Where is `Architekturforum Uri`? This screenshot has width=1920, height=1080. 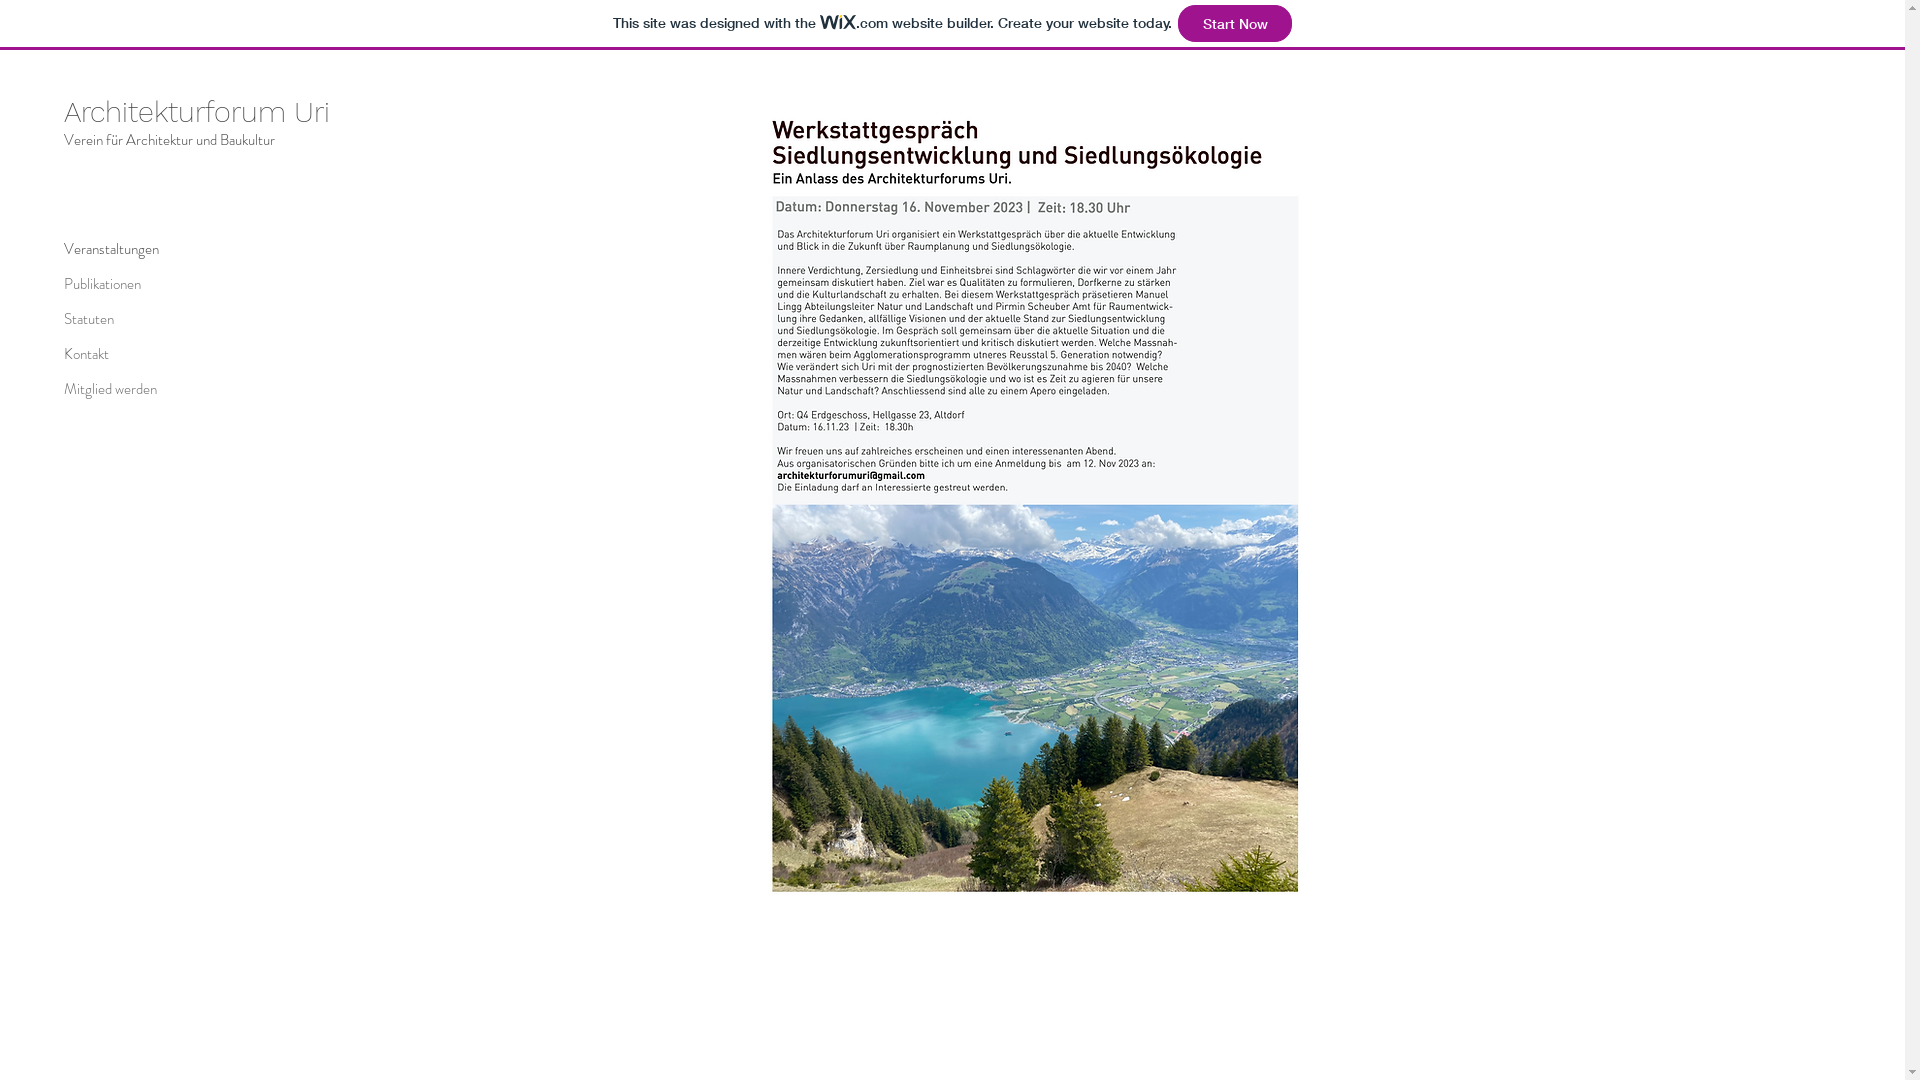
Architekturforum Uri is located at coordinates (197, 112).